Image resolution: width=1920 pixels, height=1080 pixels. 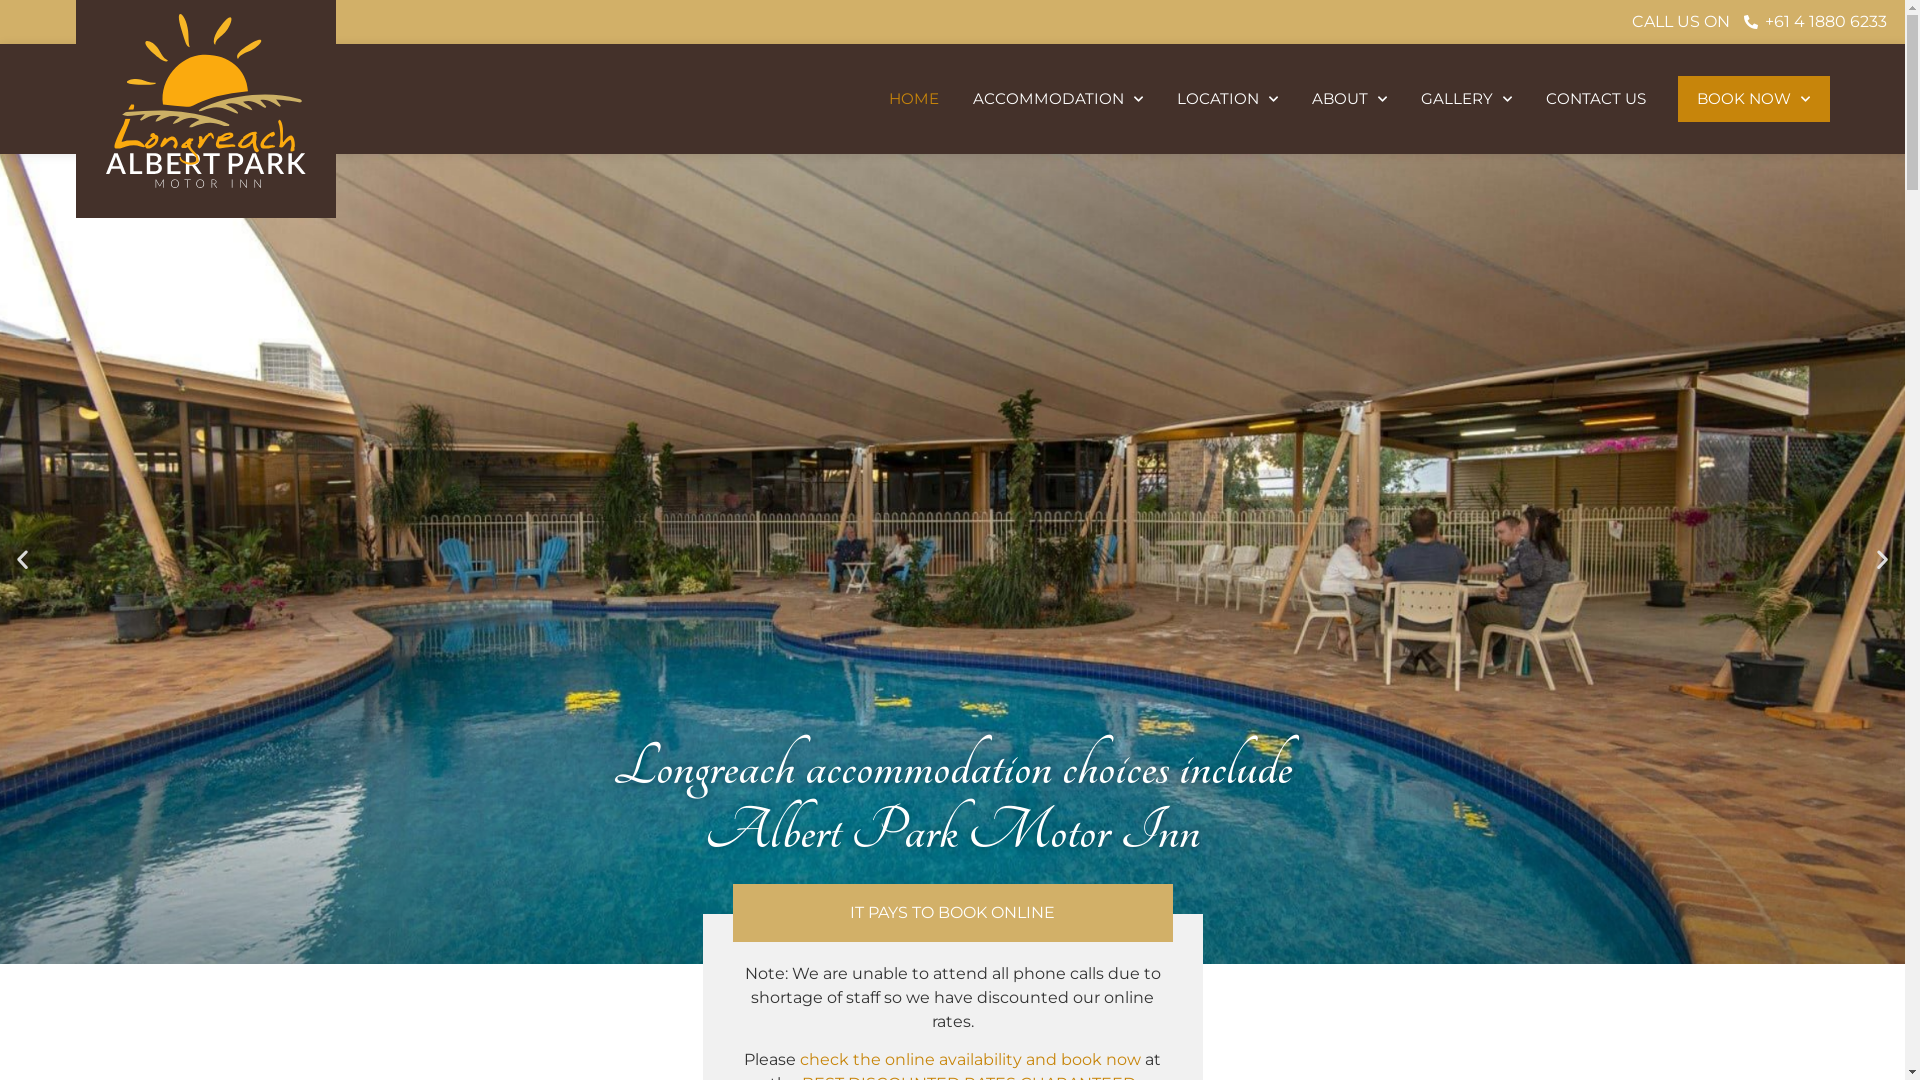 I want to click on BOOK NOW, so click(x=1754, y=99).